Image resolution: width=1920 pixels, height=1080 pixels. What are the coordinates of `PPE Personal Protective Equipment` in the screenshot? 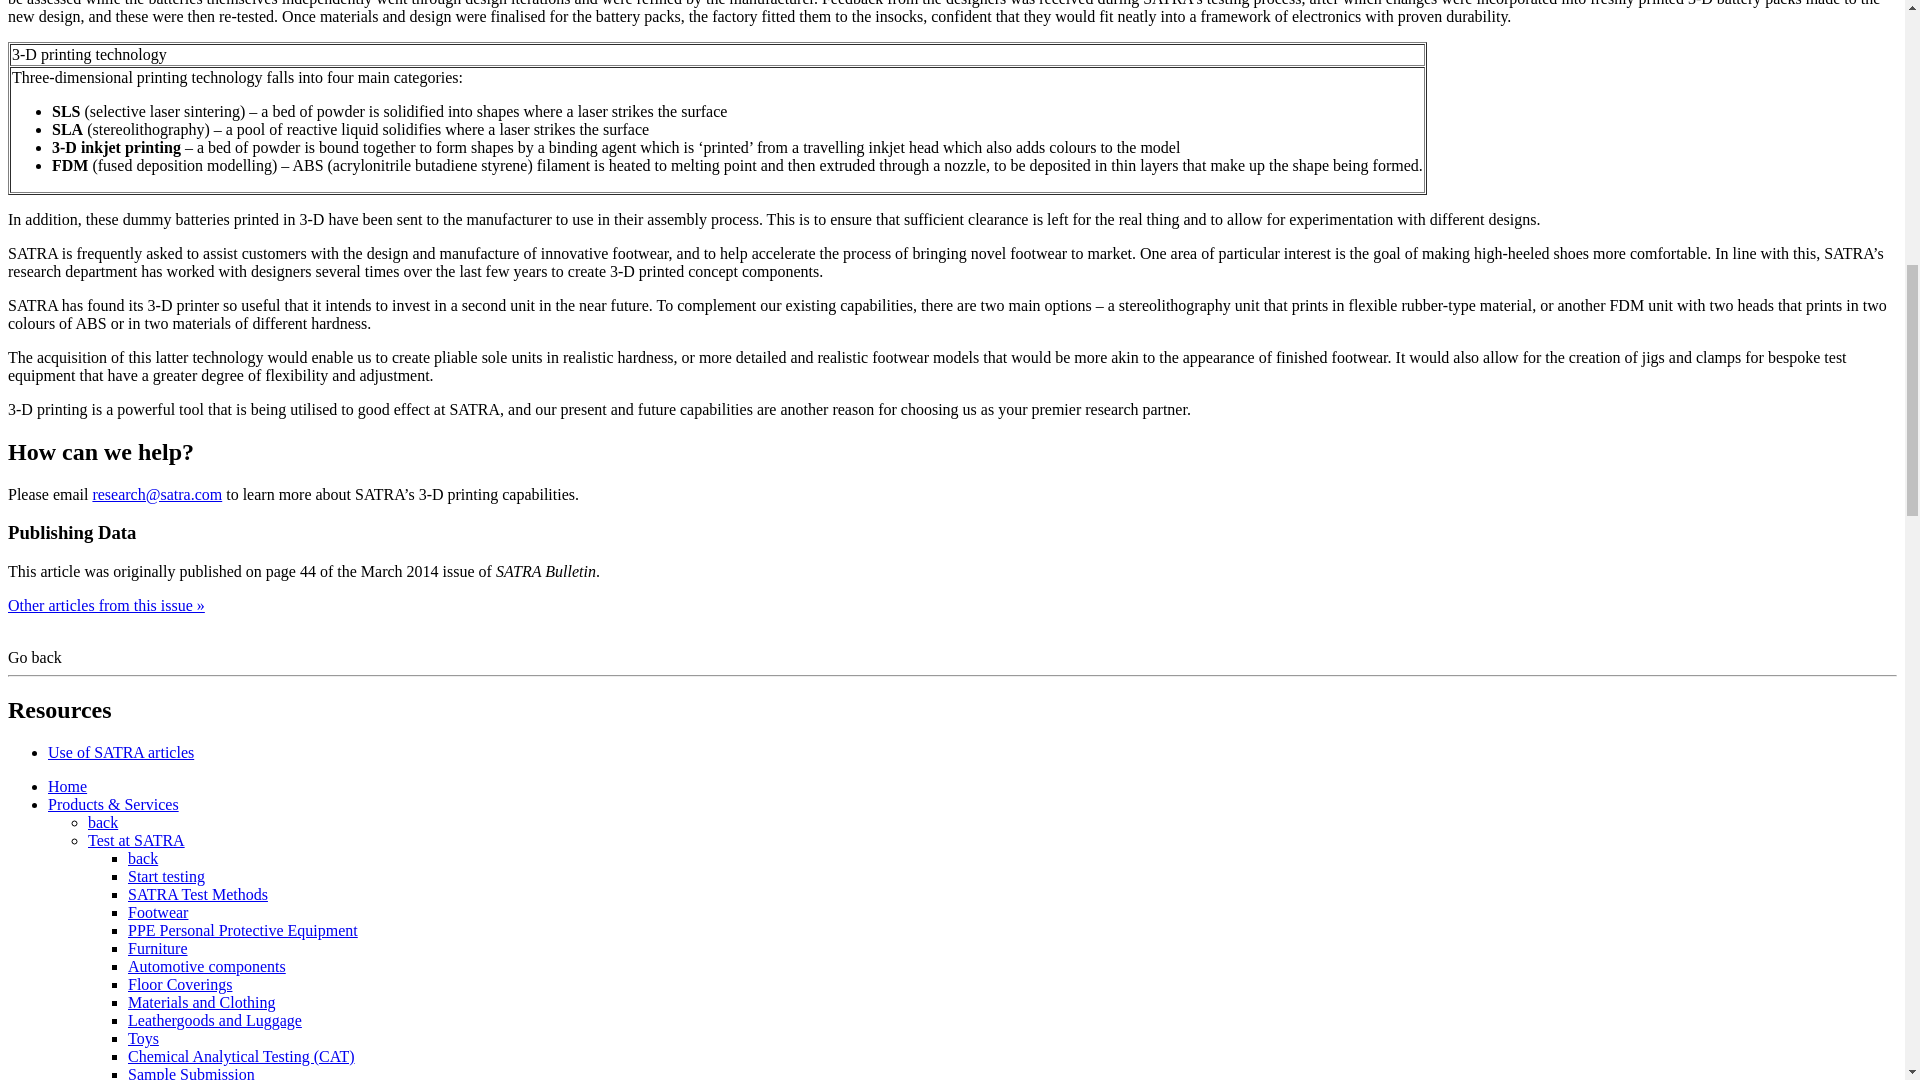 It's located at (242, 930).